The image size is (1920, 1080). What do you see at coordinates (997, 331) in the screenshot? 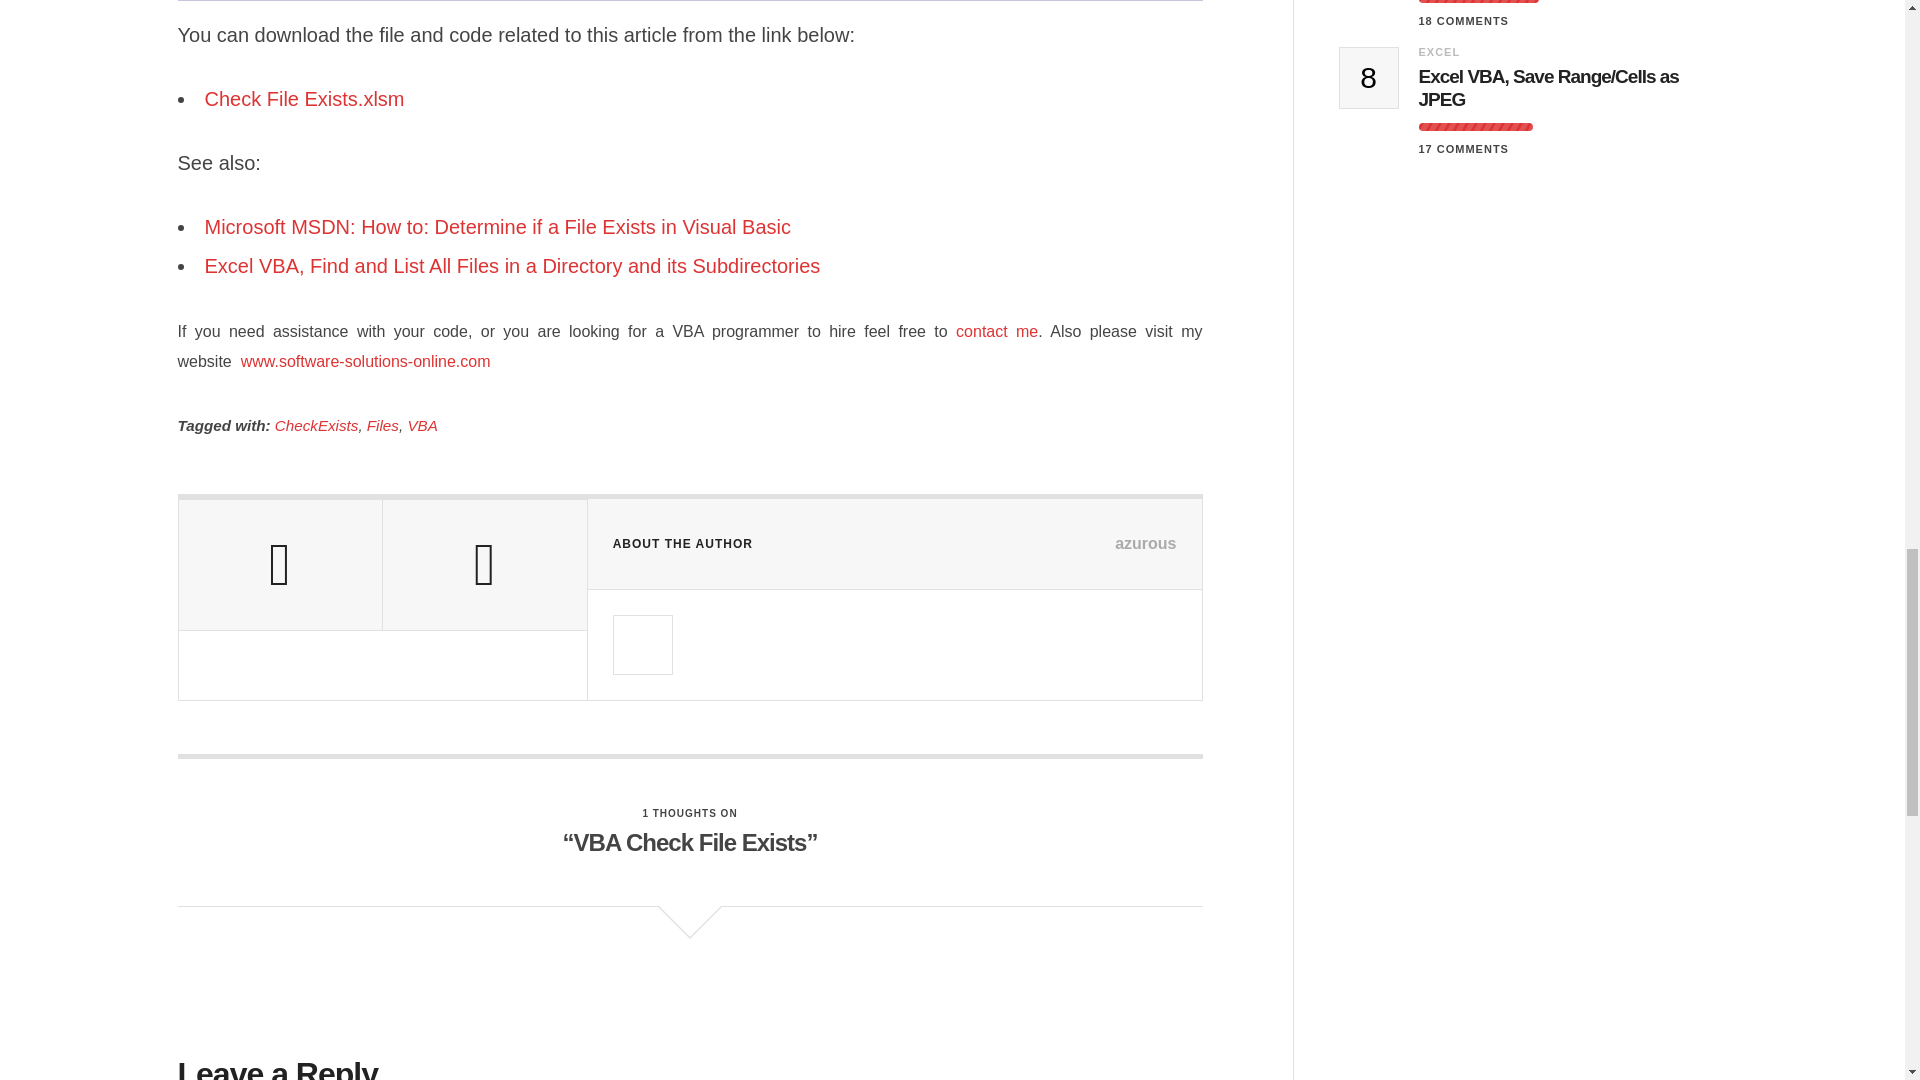
I see `contact me` at bounding box center [997, 331].